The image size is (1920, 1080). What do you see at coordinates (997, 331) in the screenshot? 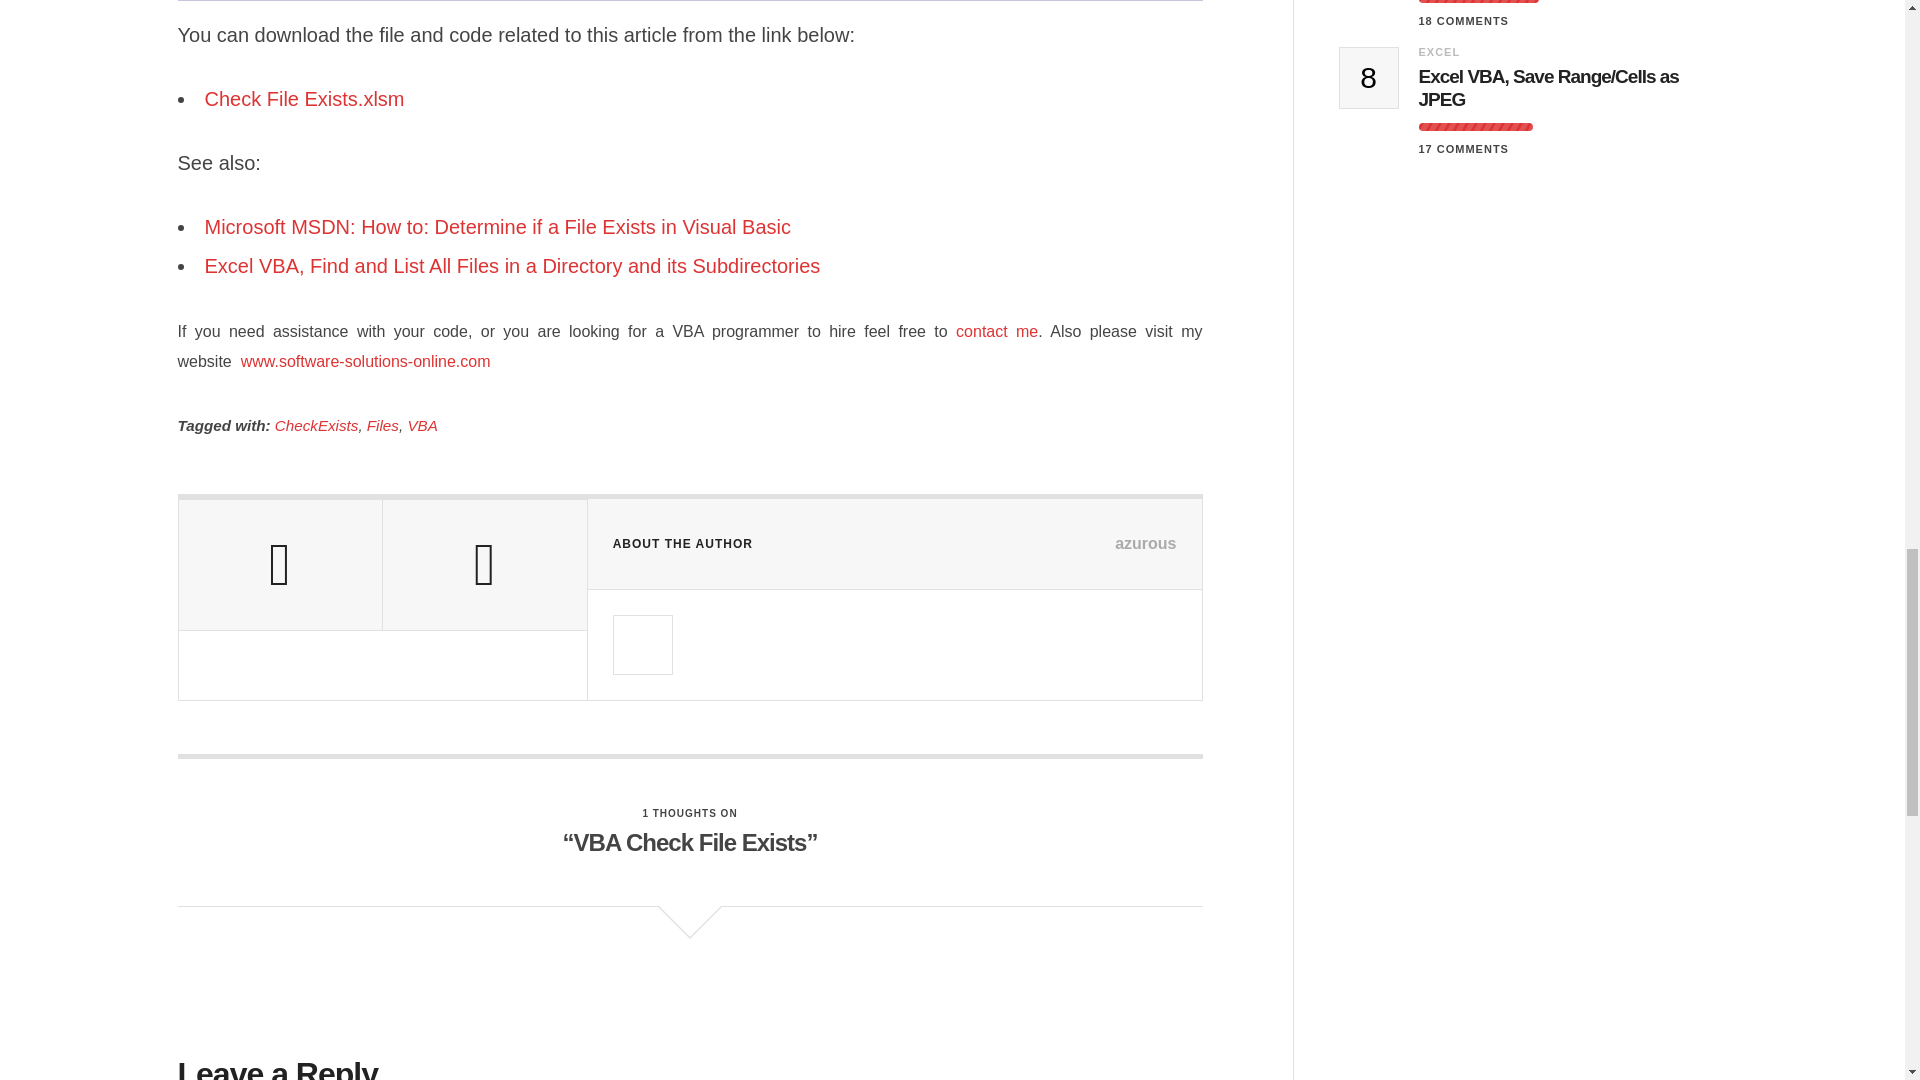
I see `contact me` at bounding box center [997, 331].